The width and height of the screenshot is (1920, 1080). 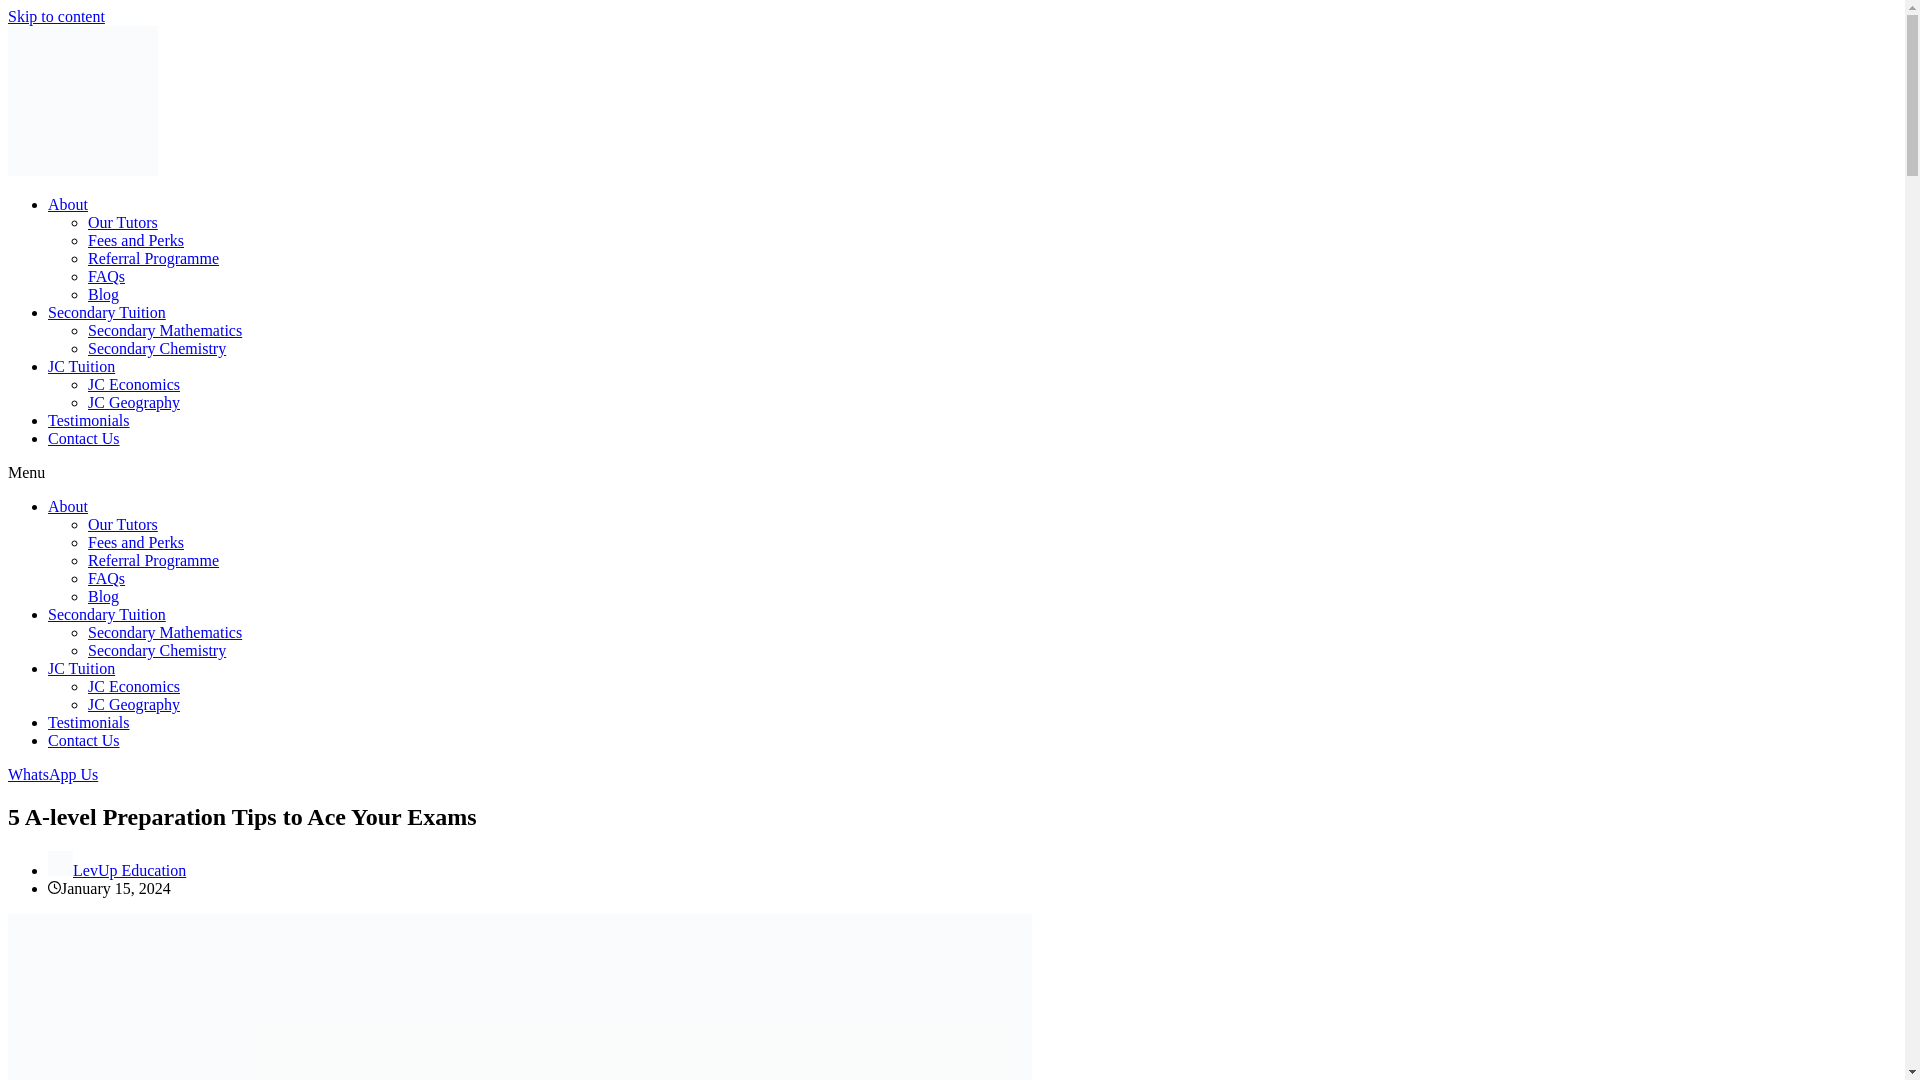 What do you see at coordinates (153, 560) in the screenshot?
I see `Referral Programme` at bounding box center [153, 560].